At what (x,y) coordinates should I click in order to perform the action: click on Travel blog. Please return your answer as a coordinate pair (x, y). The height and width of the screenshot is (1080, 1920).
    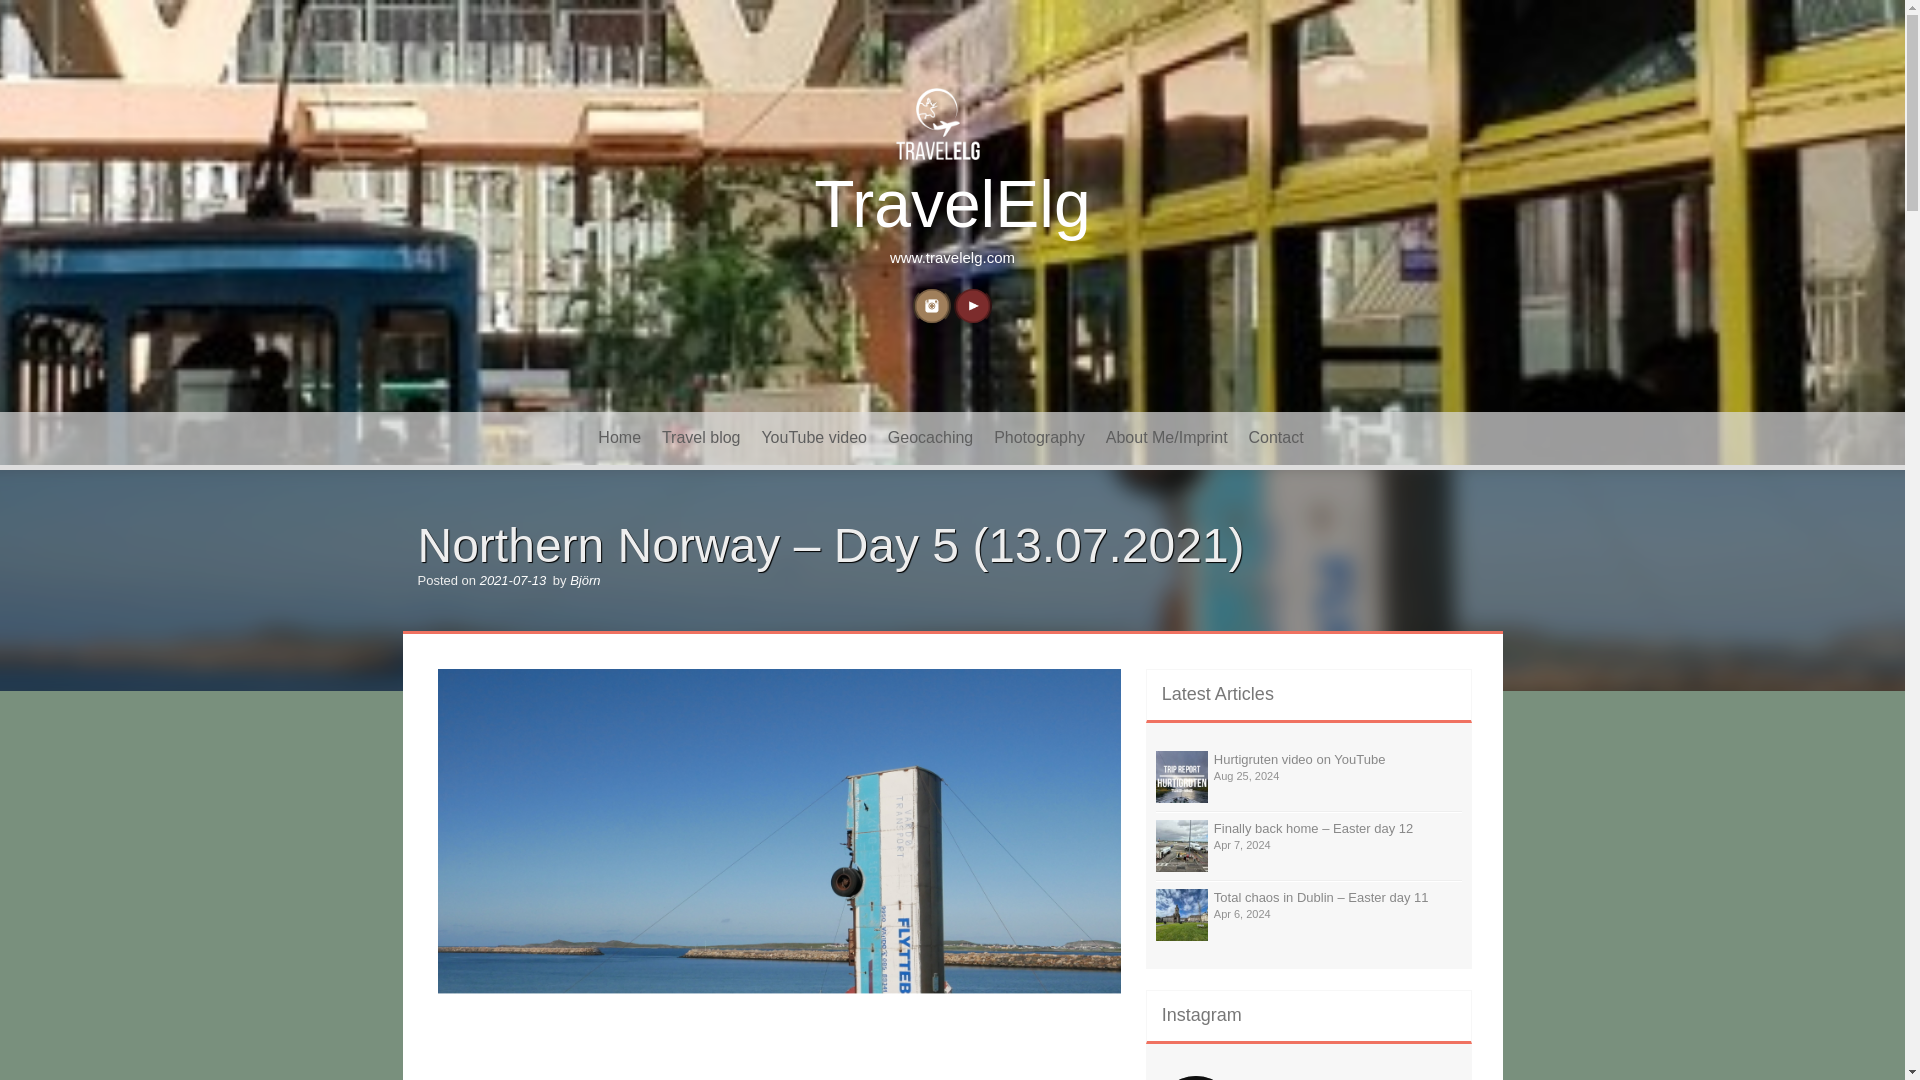
    Looking at the image, I should click on (701, 438).